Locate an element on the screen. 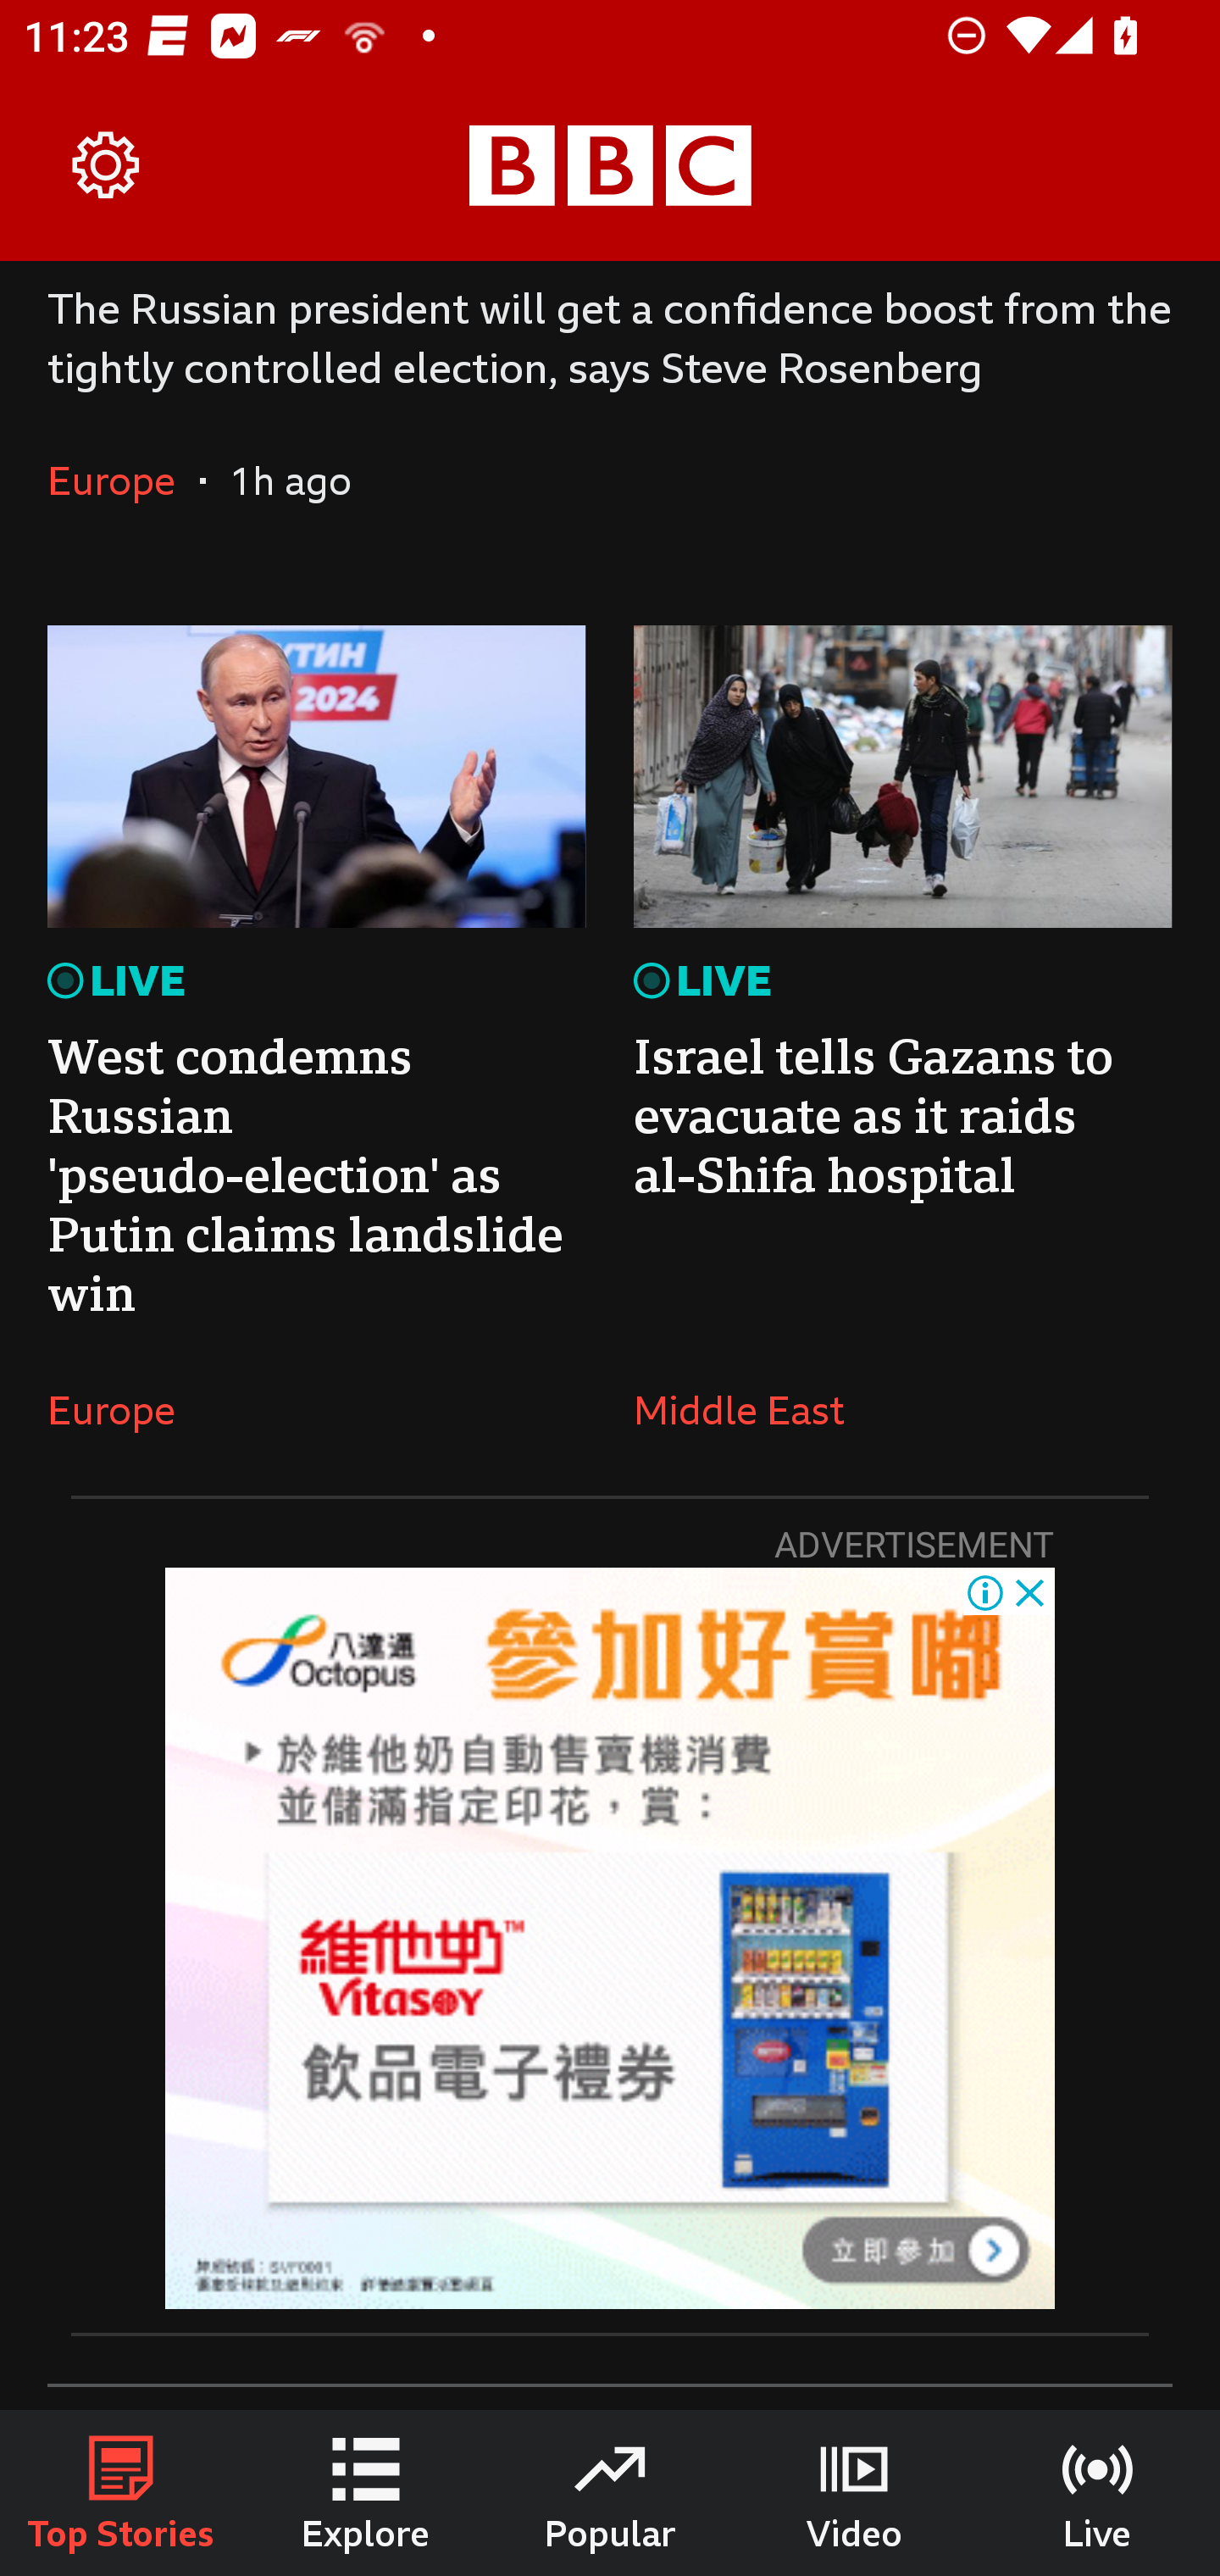 This screenshot has width=1220, height=2576. Europe In the section Europe is located at coordinates (124, 480).